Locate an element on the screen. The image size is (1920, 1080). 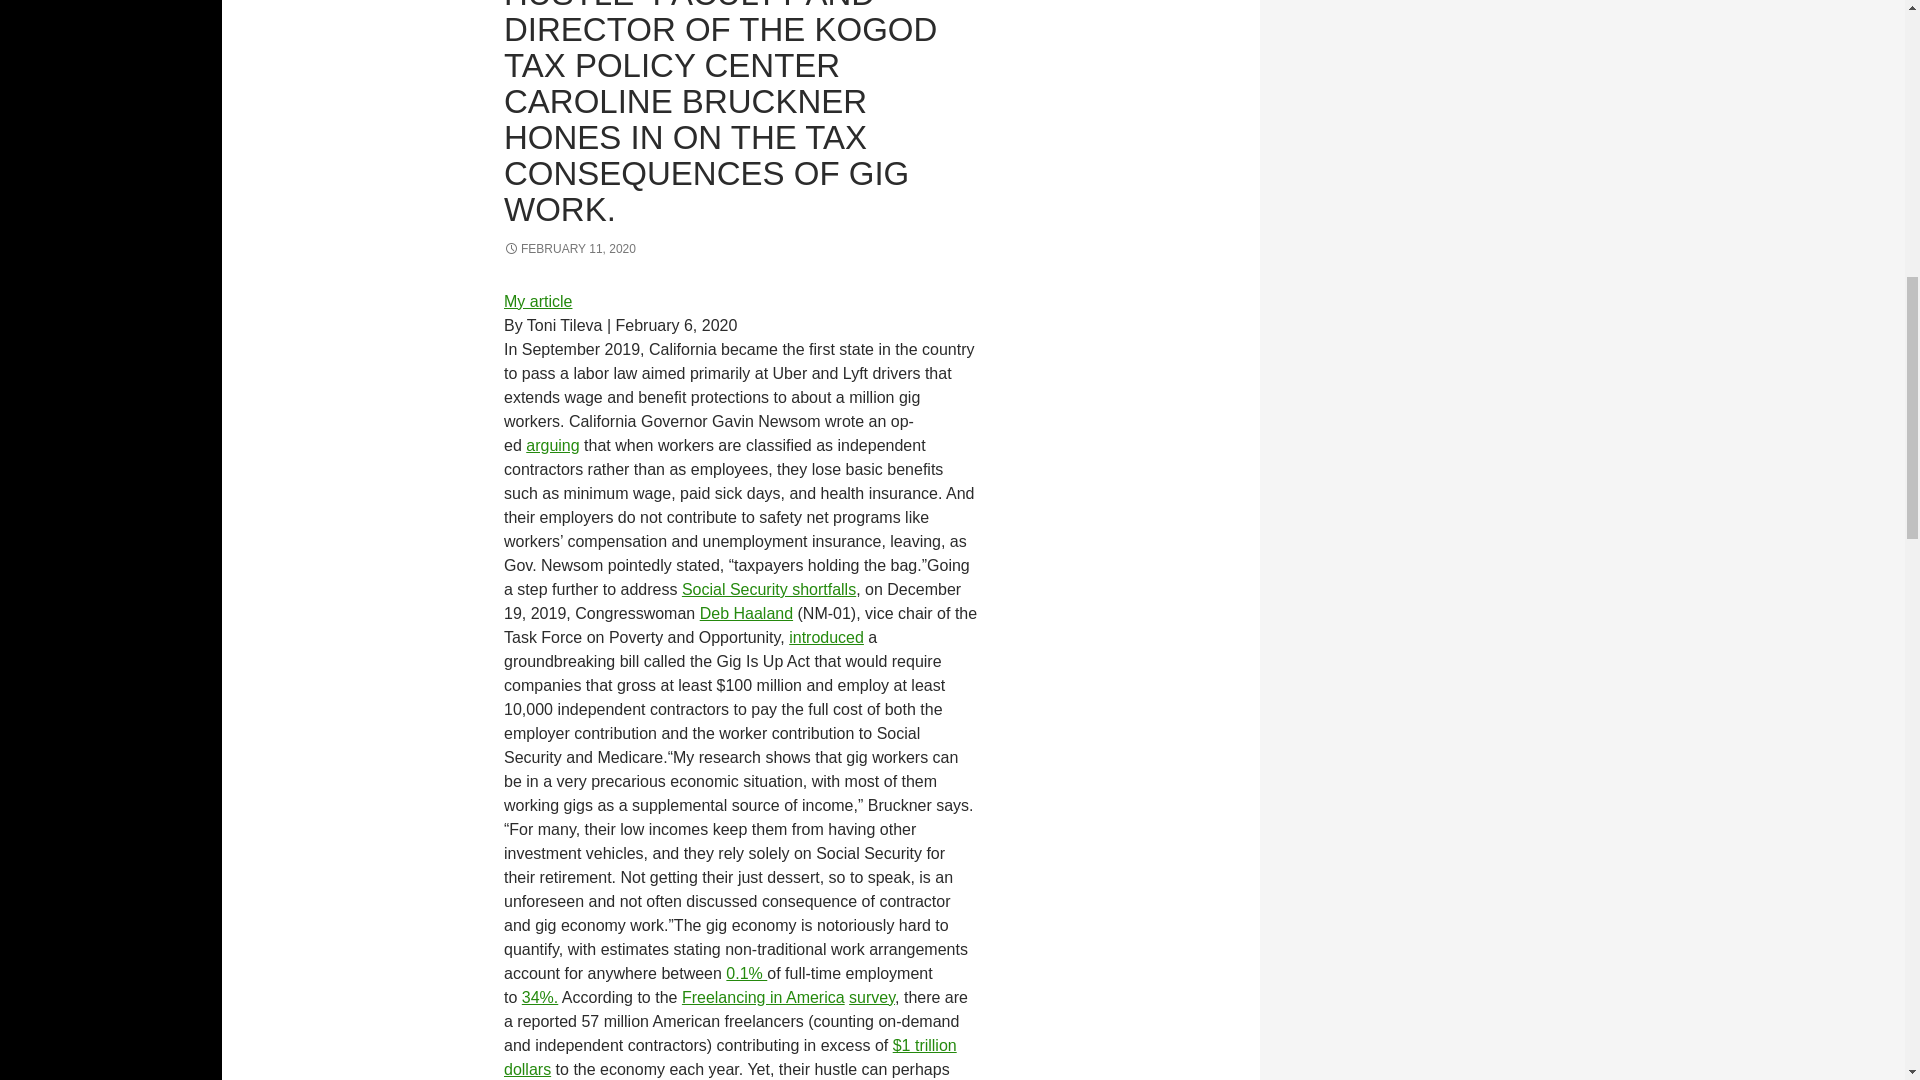
My article is located at coordinates (538, 300).